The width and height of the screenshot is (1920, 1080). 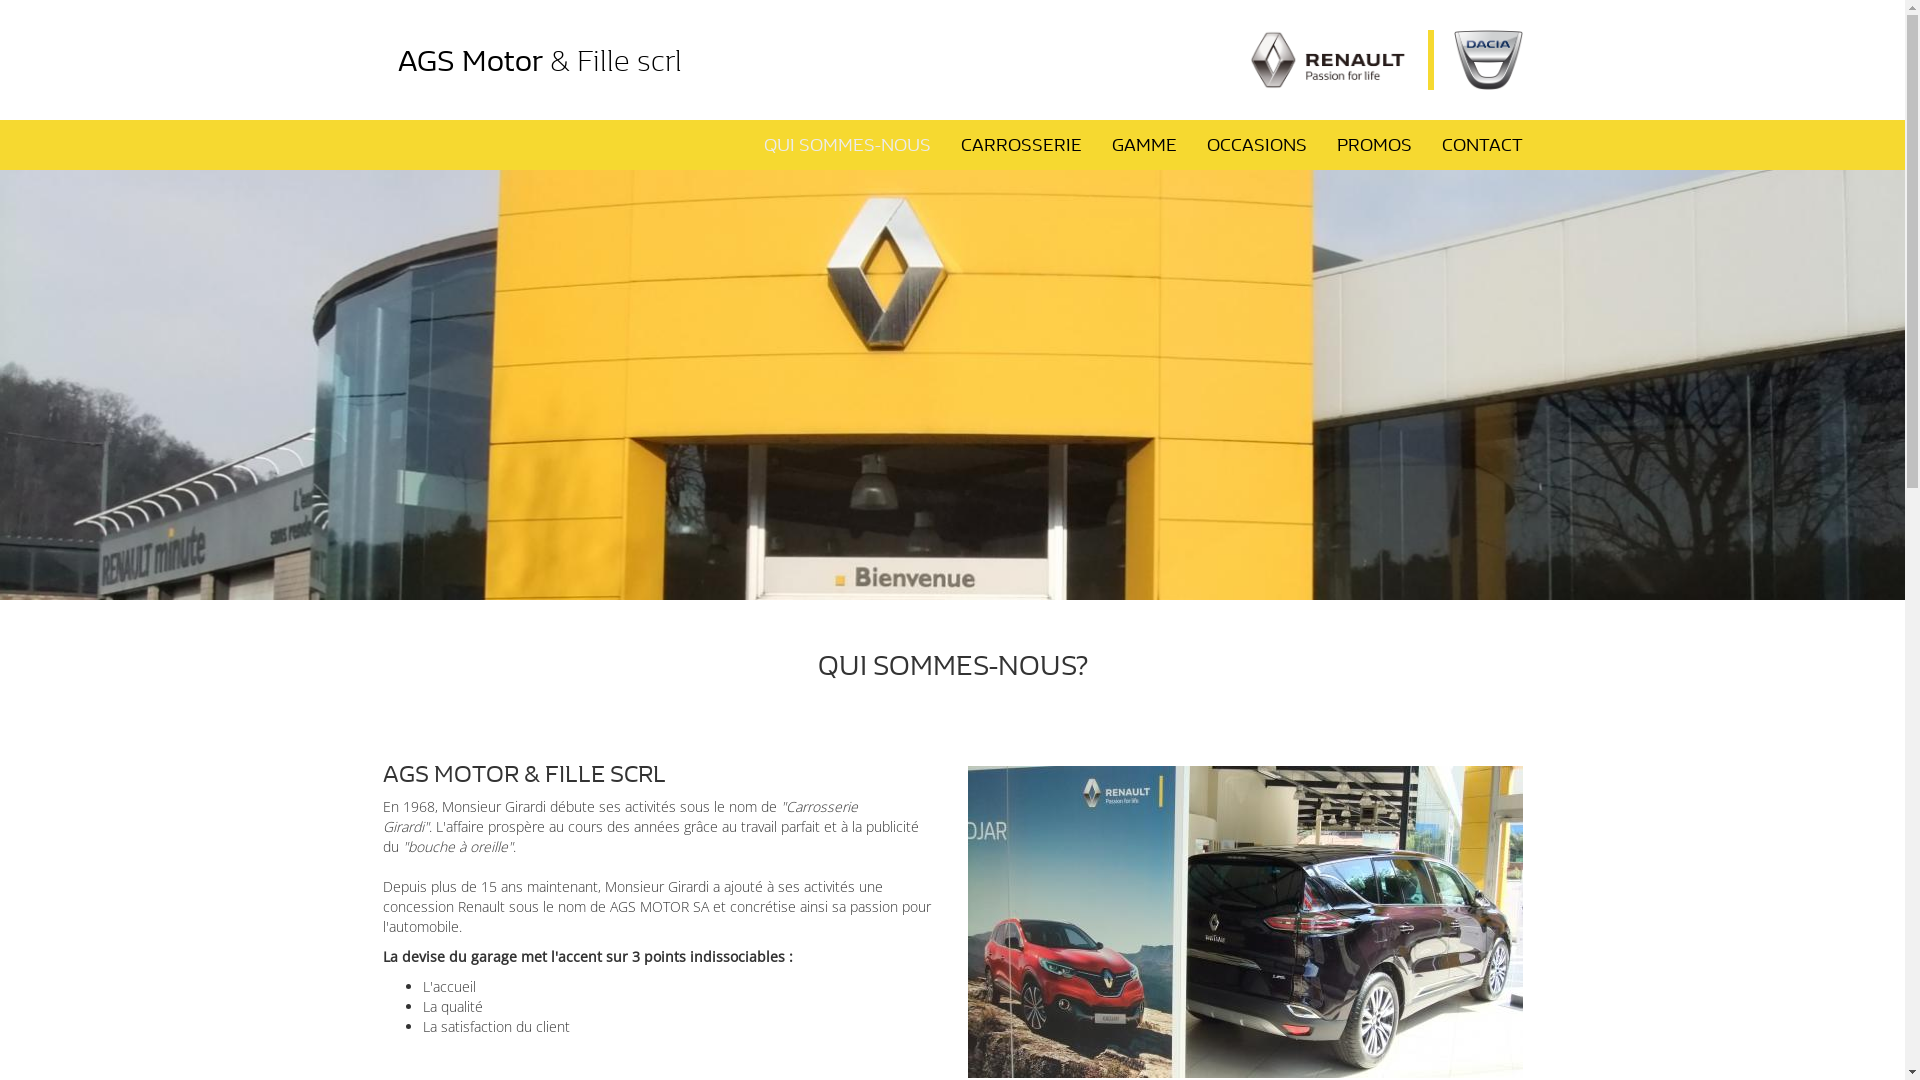 I want to click on PROMOS, so click(x=1374, y=145).